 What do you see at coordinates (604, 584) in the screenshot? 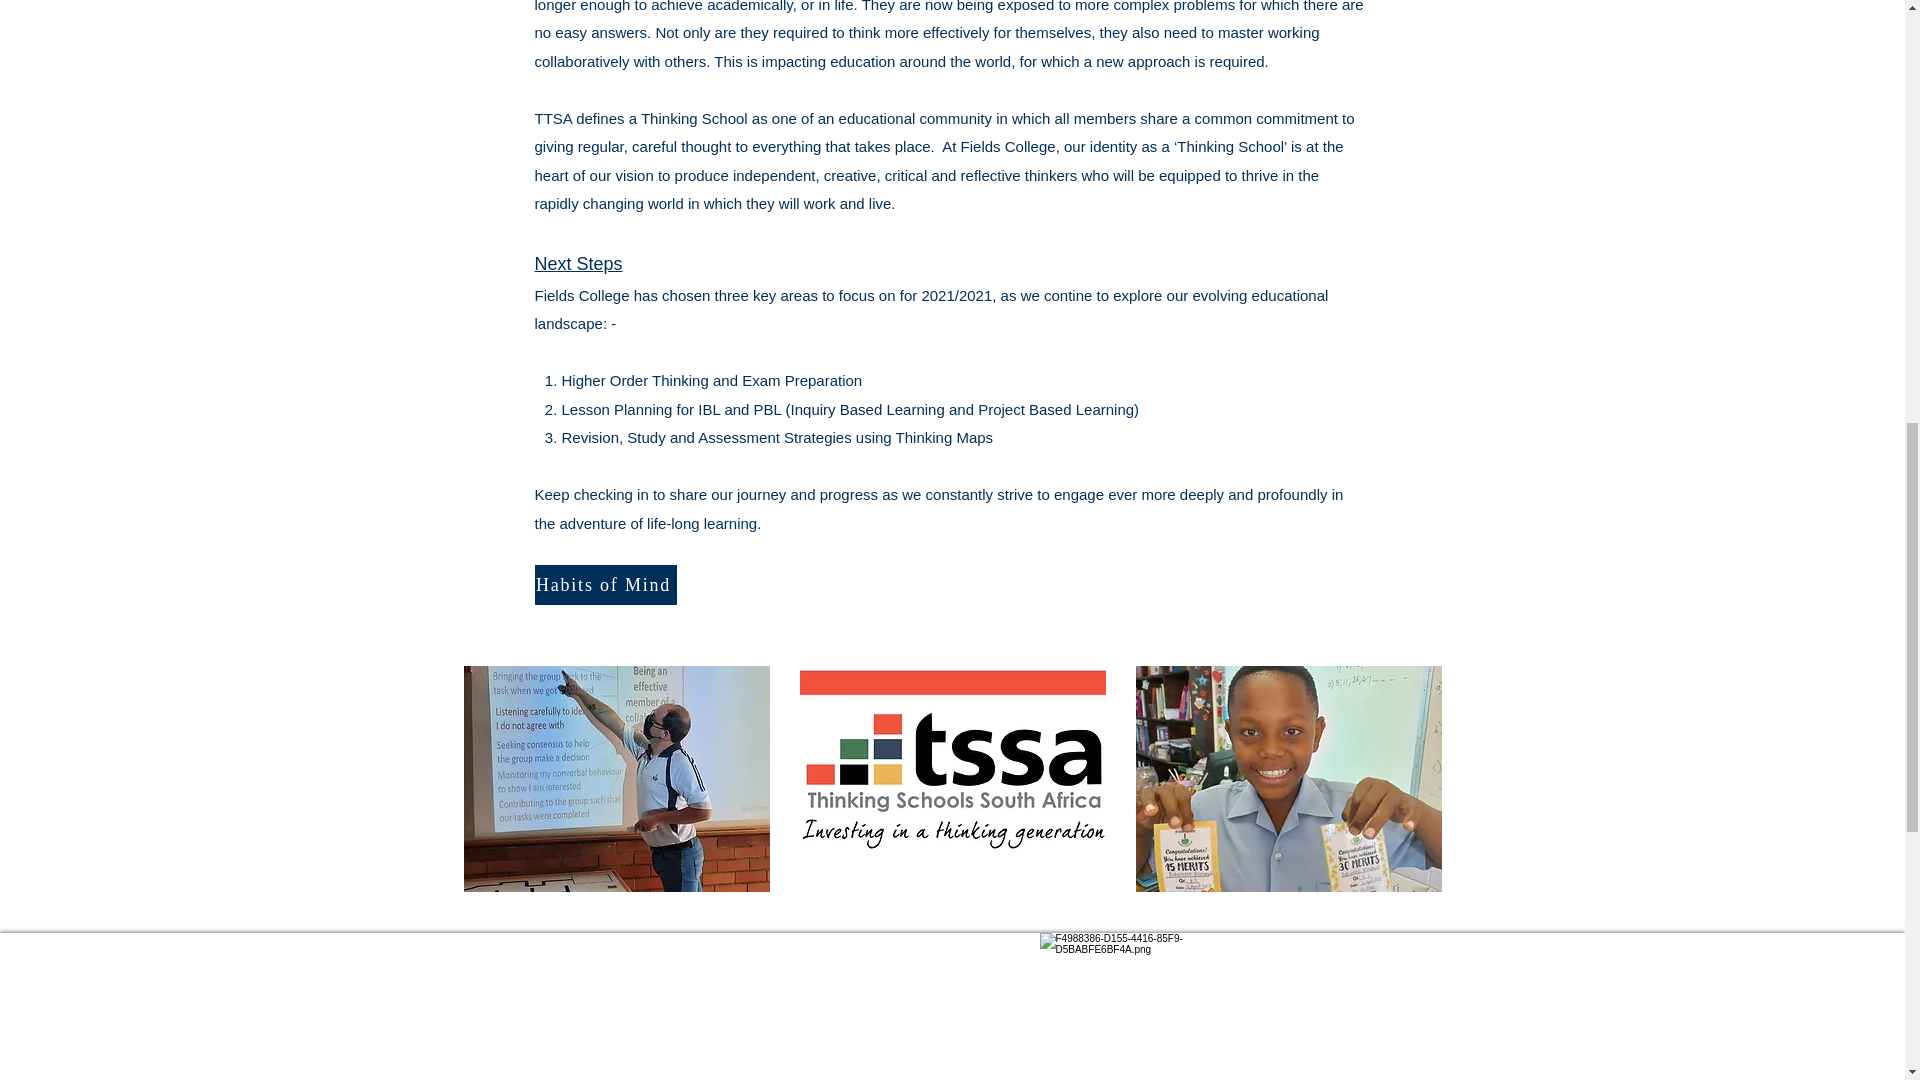
I see `Habits of Mind` at bounding box center [604, 584].